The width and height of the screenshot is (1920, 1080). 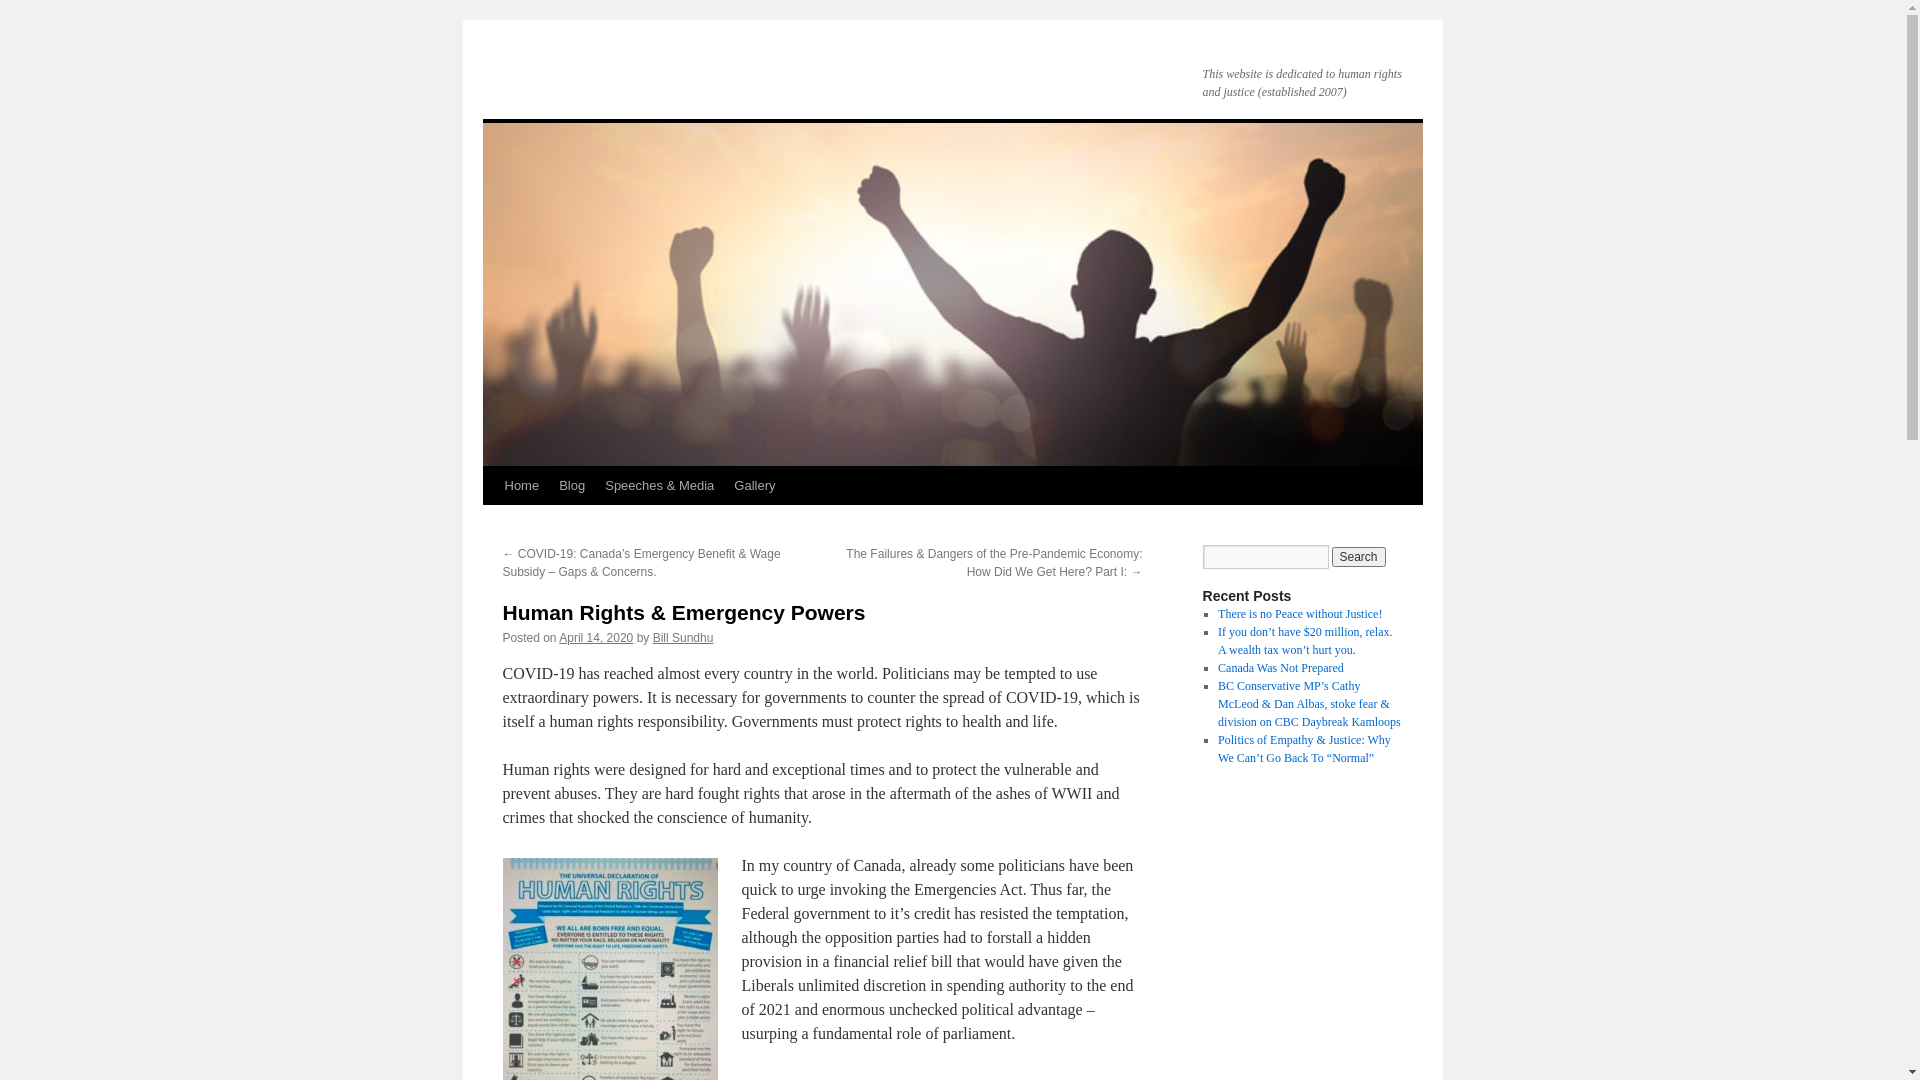 What do you see at coordinates (492, 523) in the screenshot?
I see `Skip to content` at bounding box center [492, 523].